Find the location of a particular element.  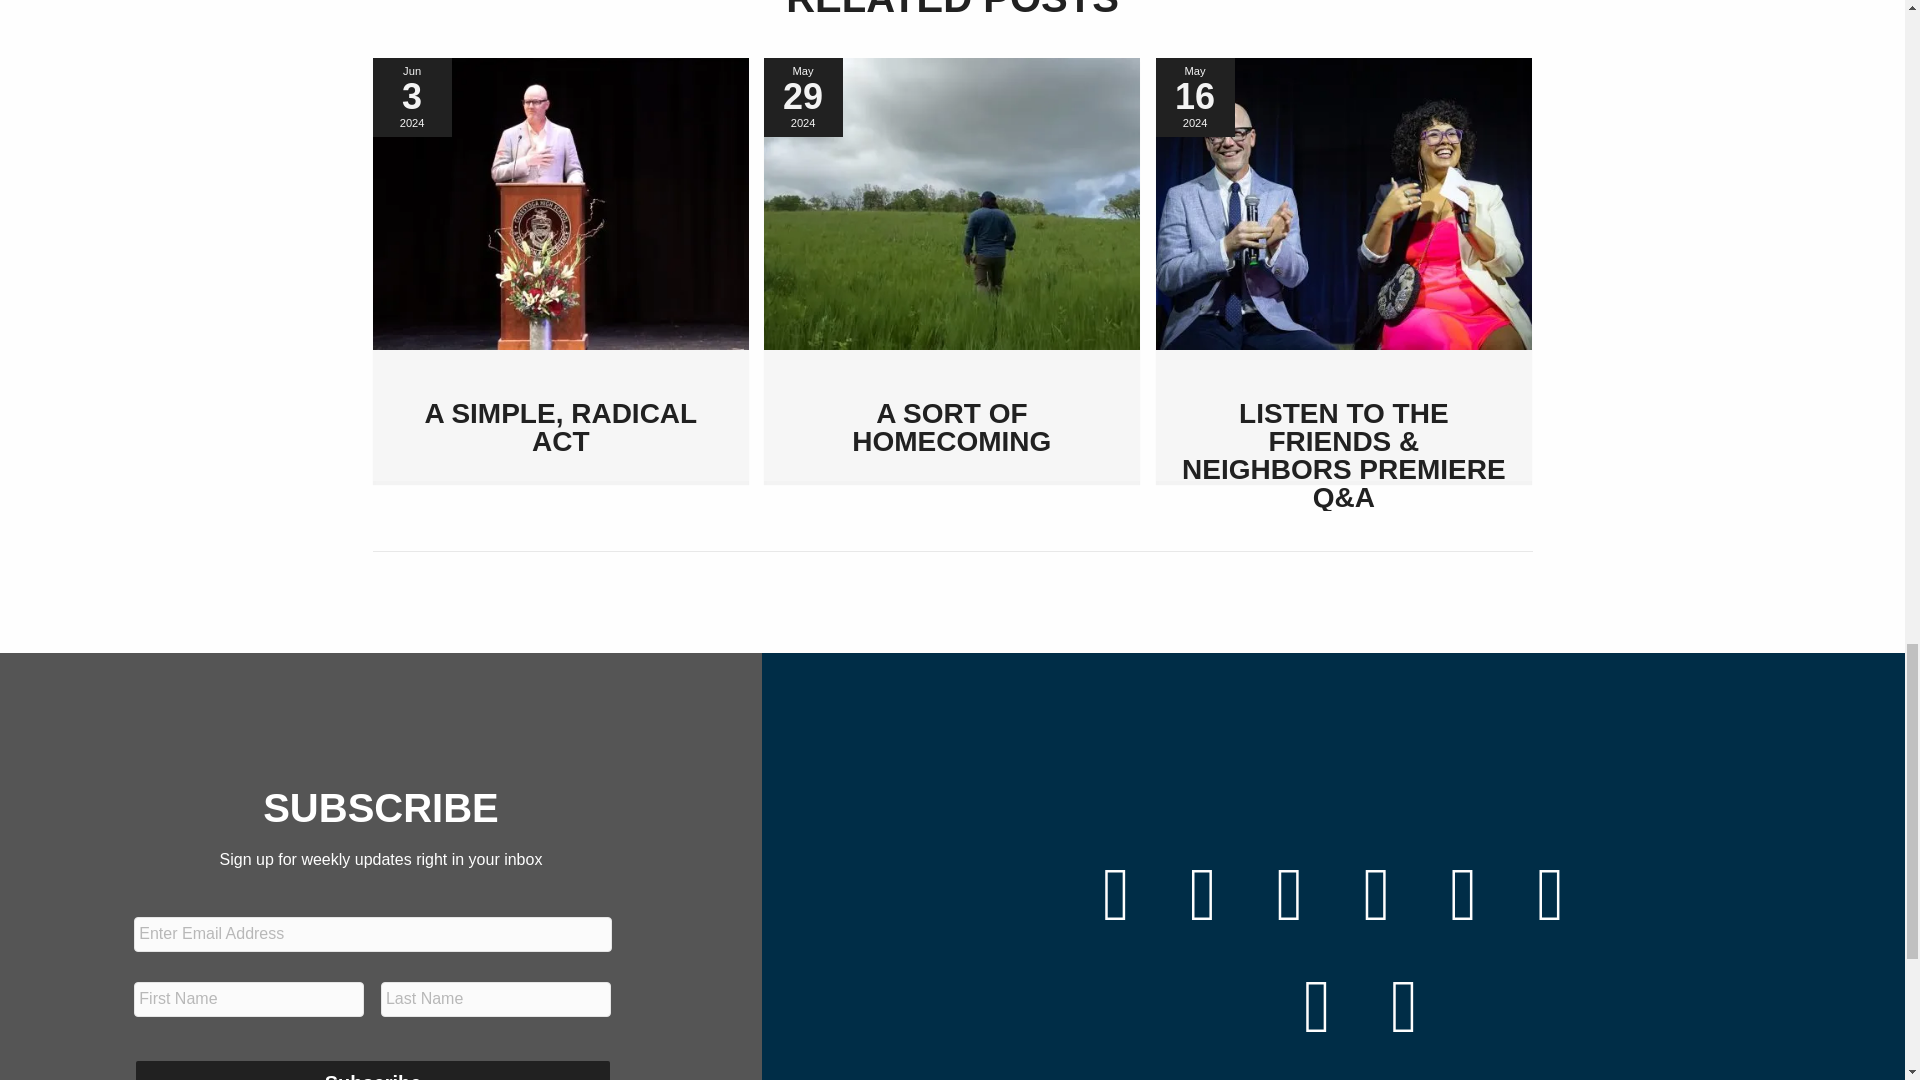

A Sort Of Homecoming is located at coordinates (952, 202).